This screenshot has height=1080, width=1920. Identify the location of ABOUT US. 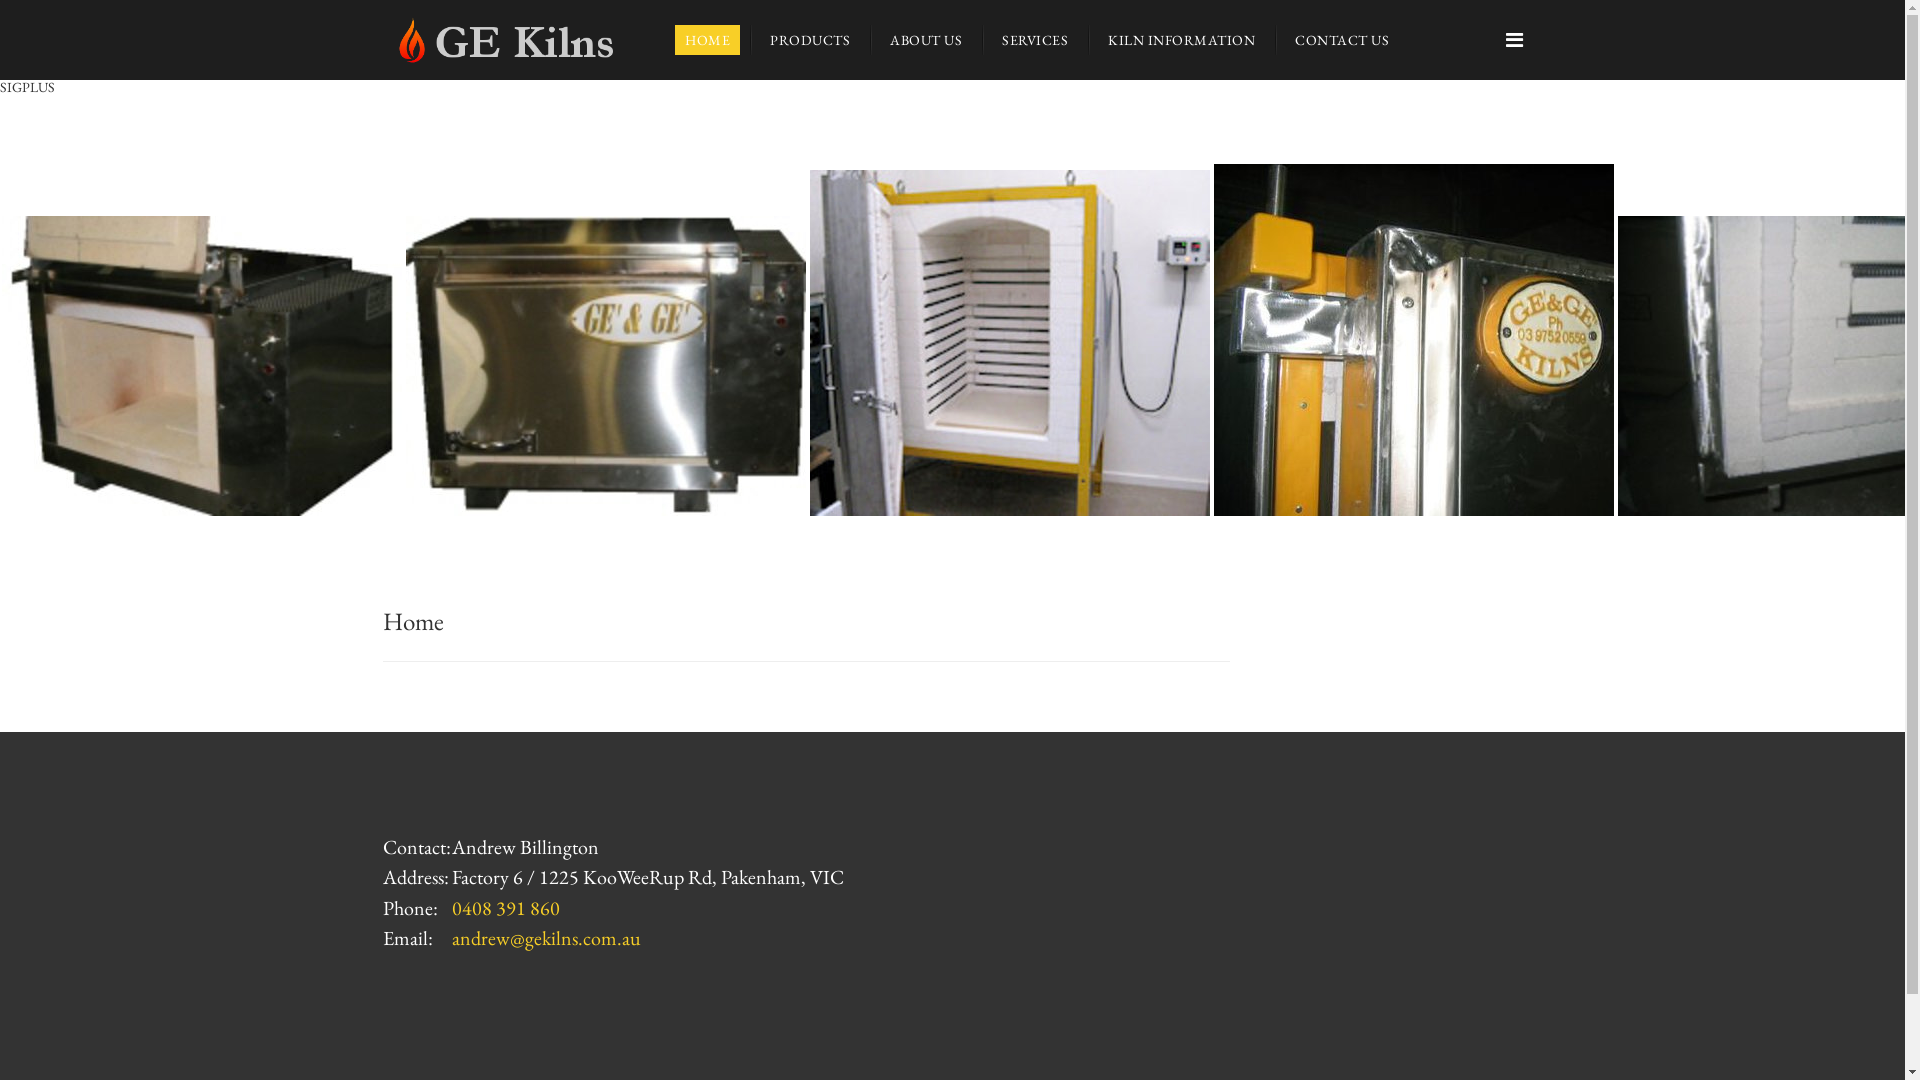
(926, 40).